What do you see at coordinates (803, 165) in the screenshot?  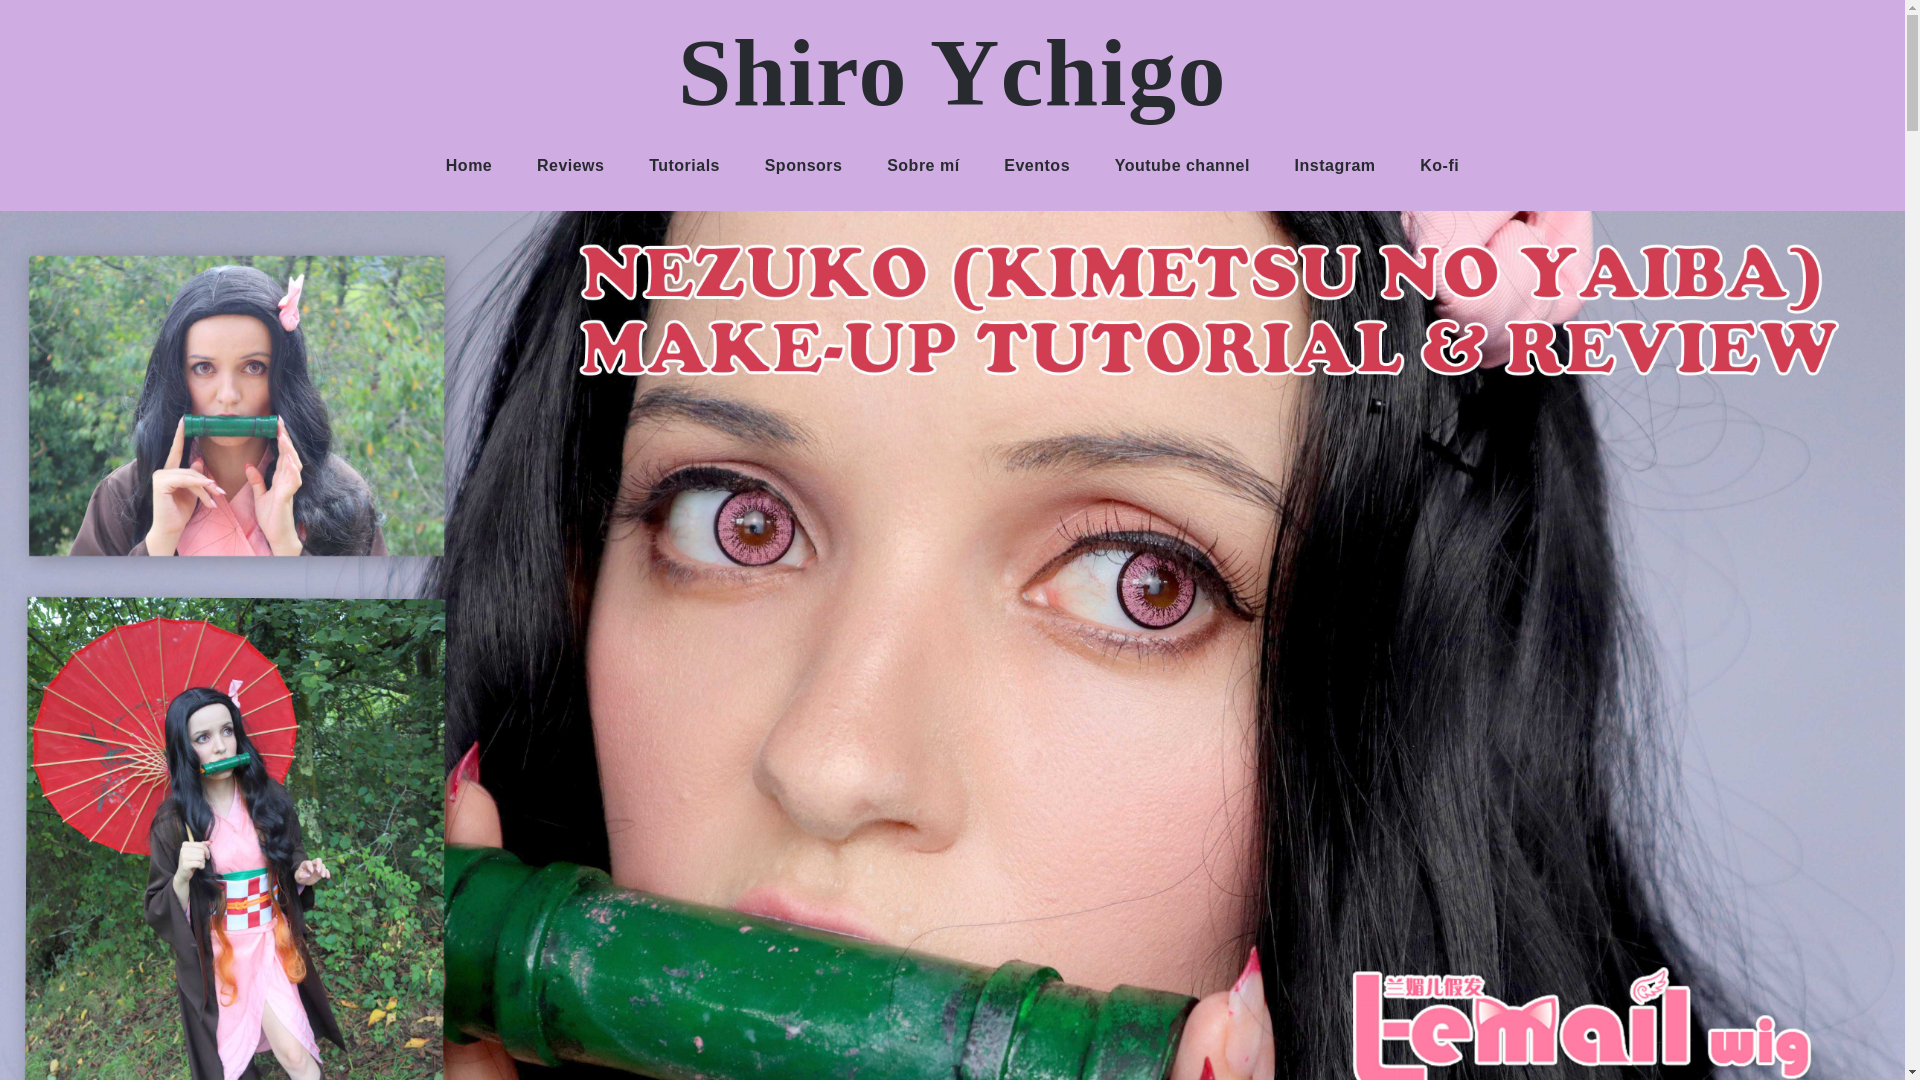 I see `Sponsors` at bounding box center [803, 165].